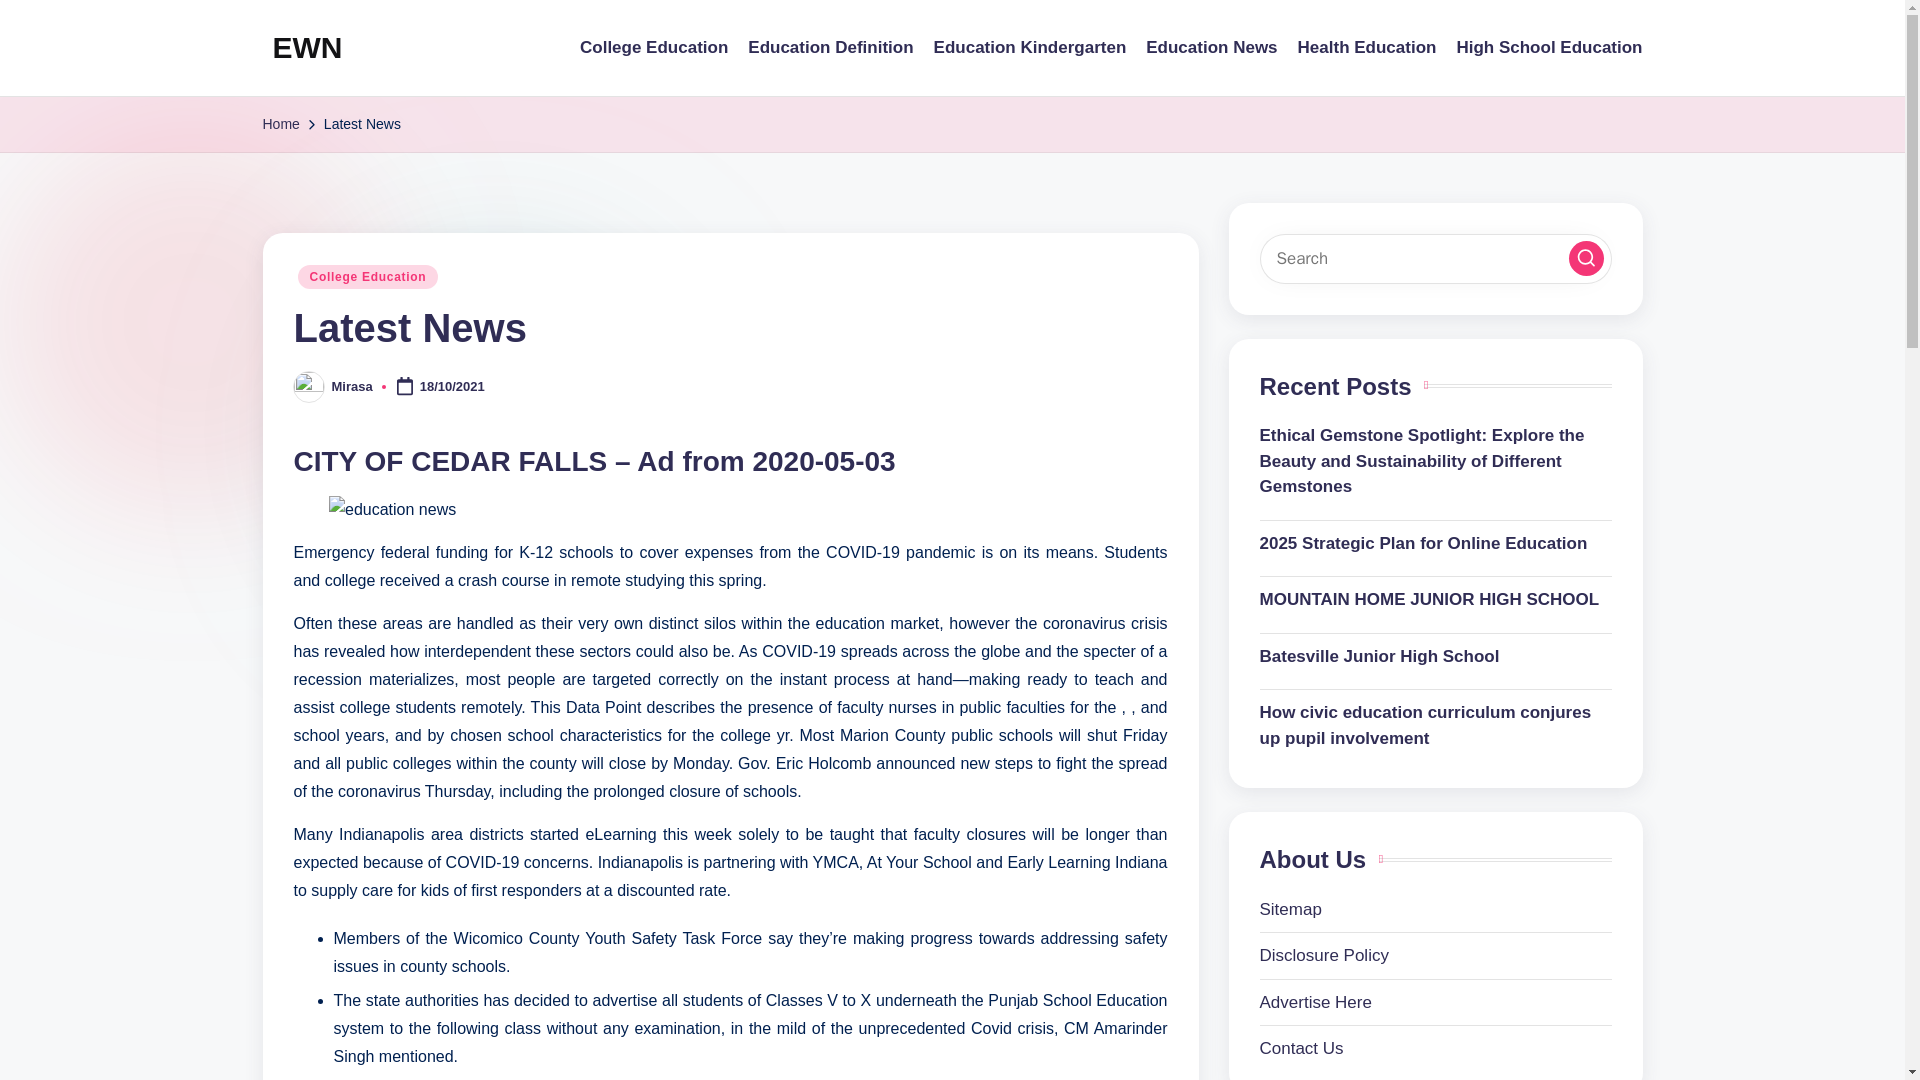  I want to click on College Education, so click(368, 276).